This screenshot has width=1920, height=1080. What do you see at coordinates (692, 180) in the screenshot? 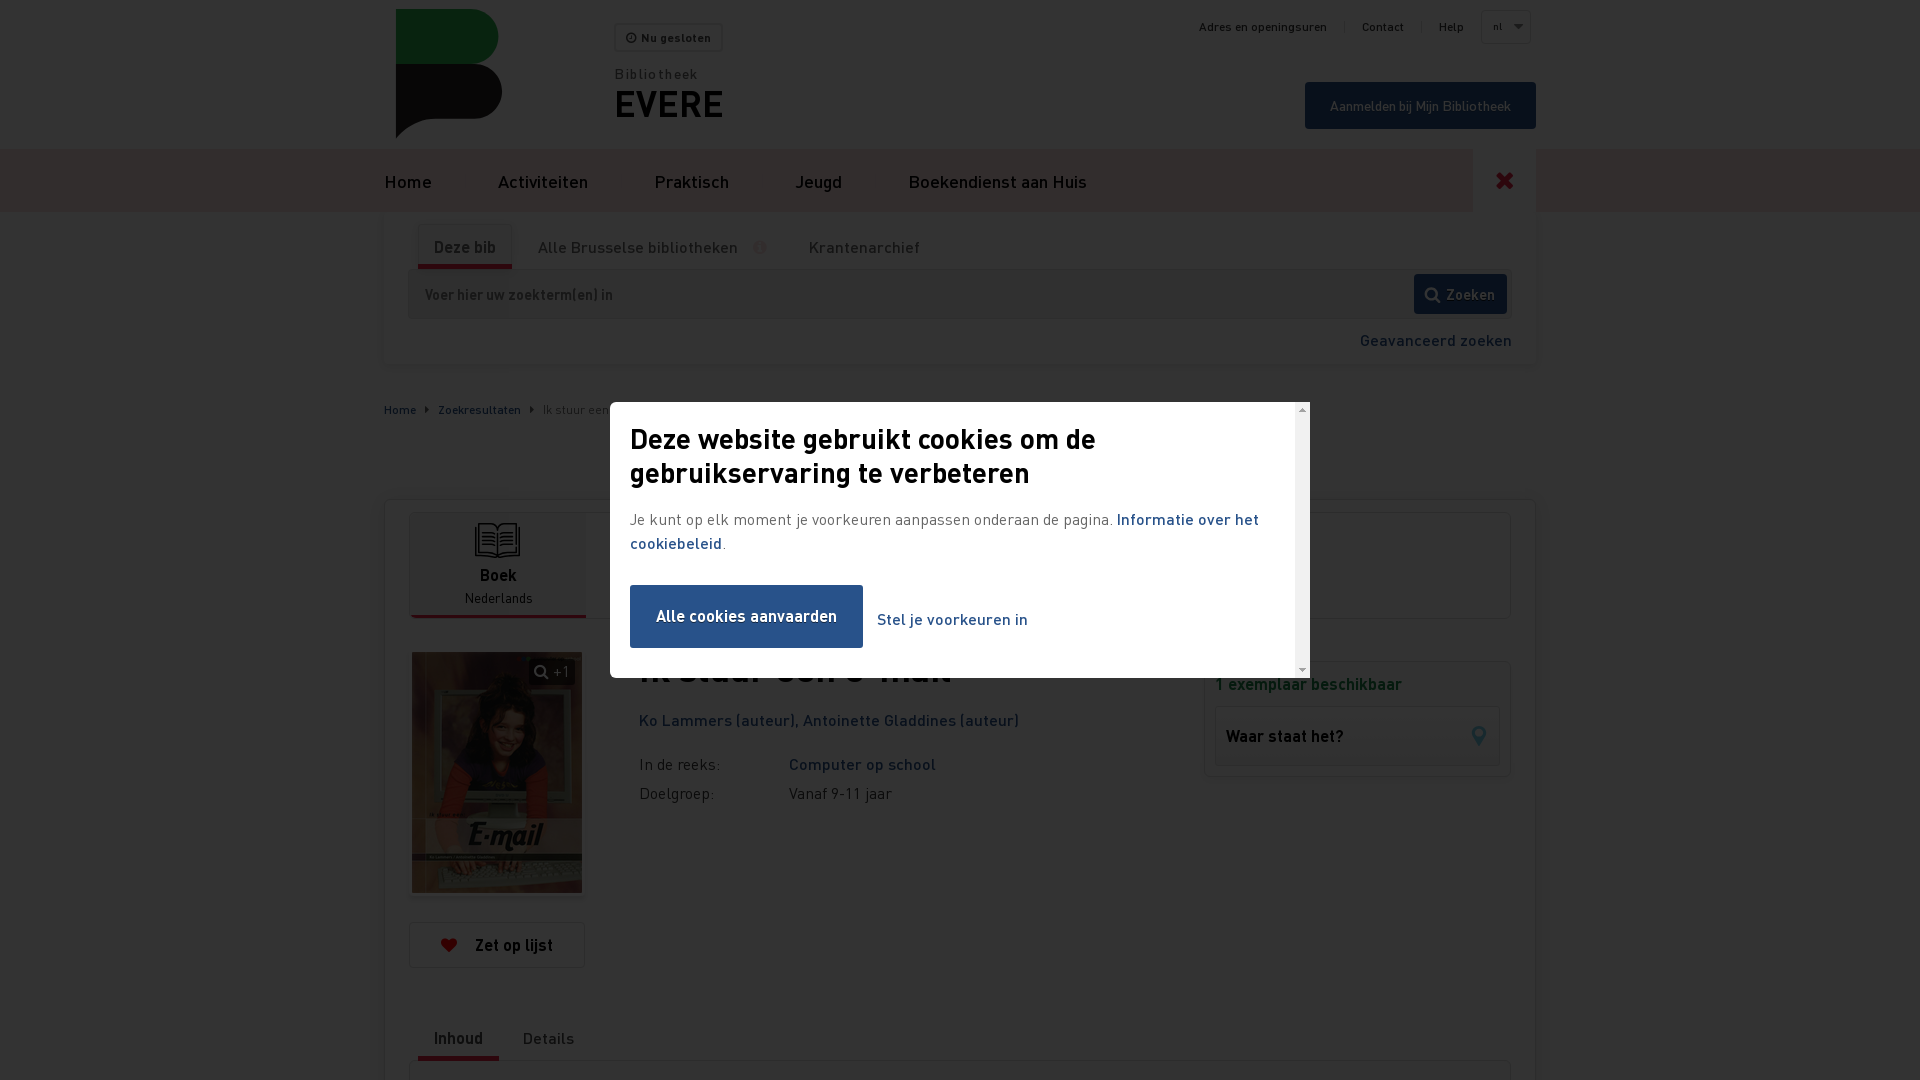
I see `Praktisch` at bounding box center [692, 180].